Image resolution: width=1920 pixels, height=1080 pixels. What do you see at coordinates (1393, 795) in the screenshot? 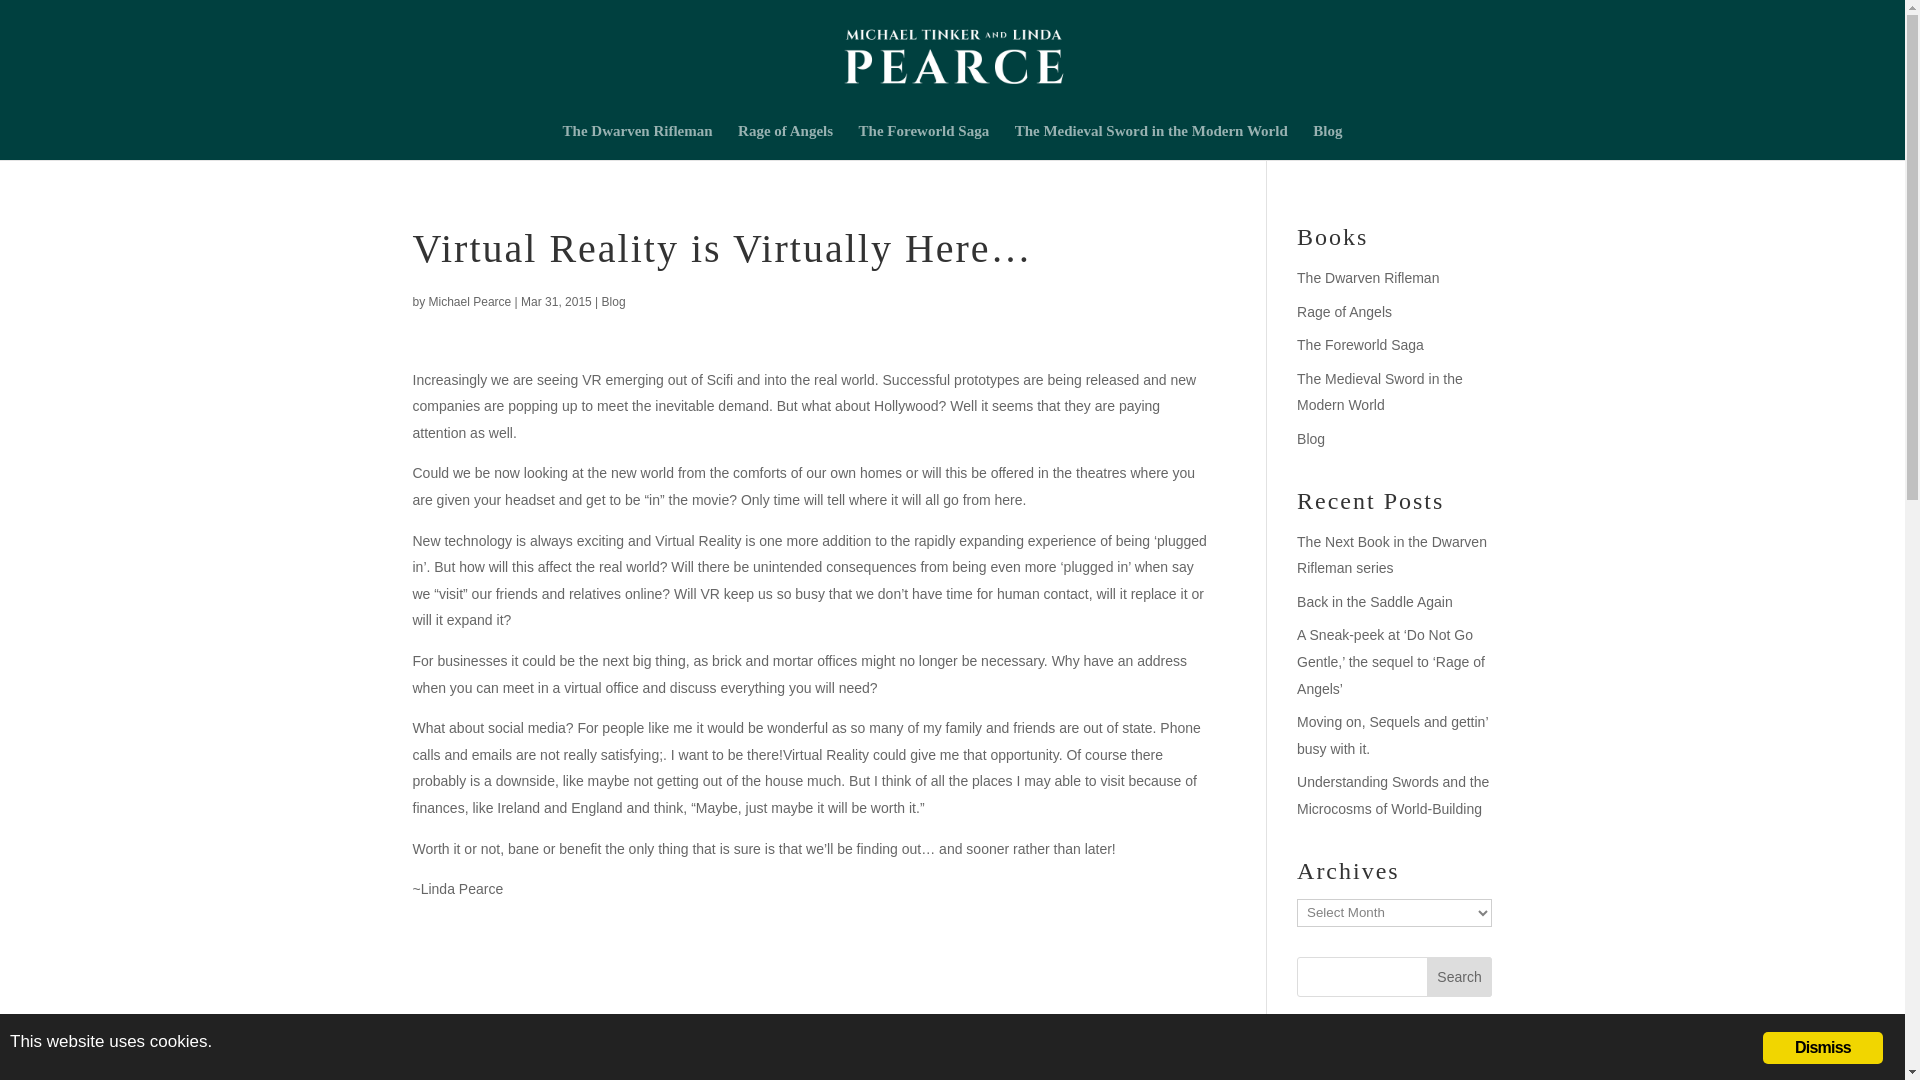
I see `Understanding Swords and the Microcosms of World-Building` at bounding box center [1393, 795].